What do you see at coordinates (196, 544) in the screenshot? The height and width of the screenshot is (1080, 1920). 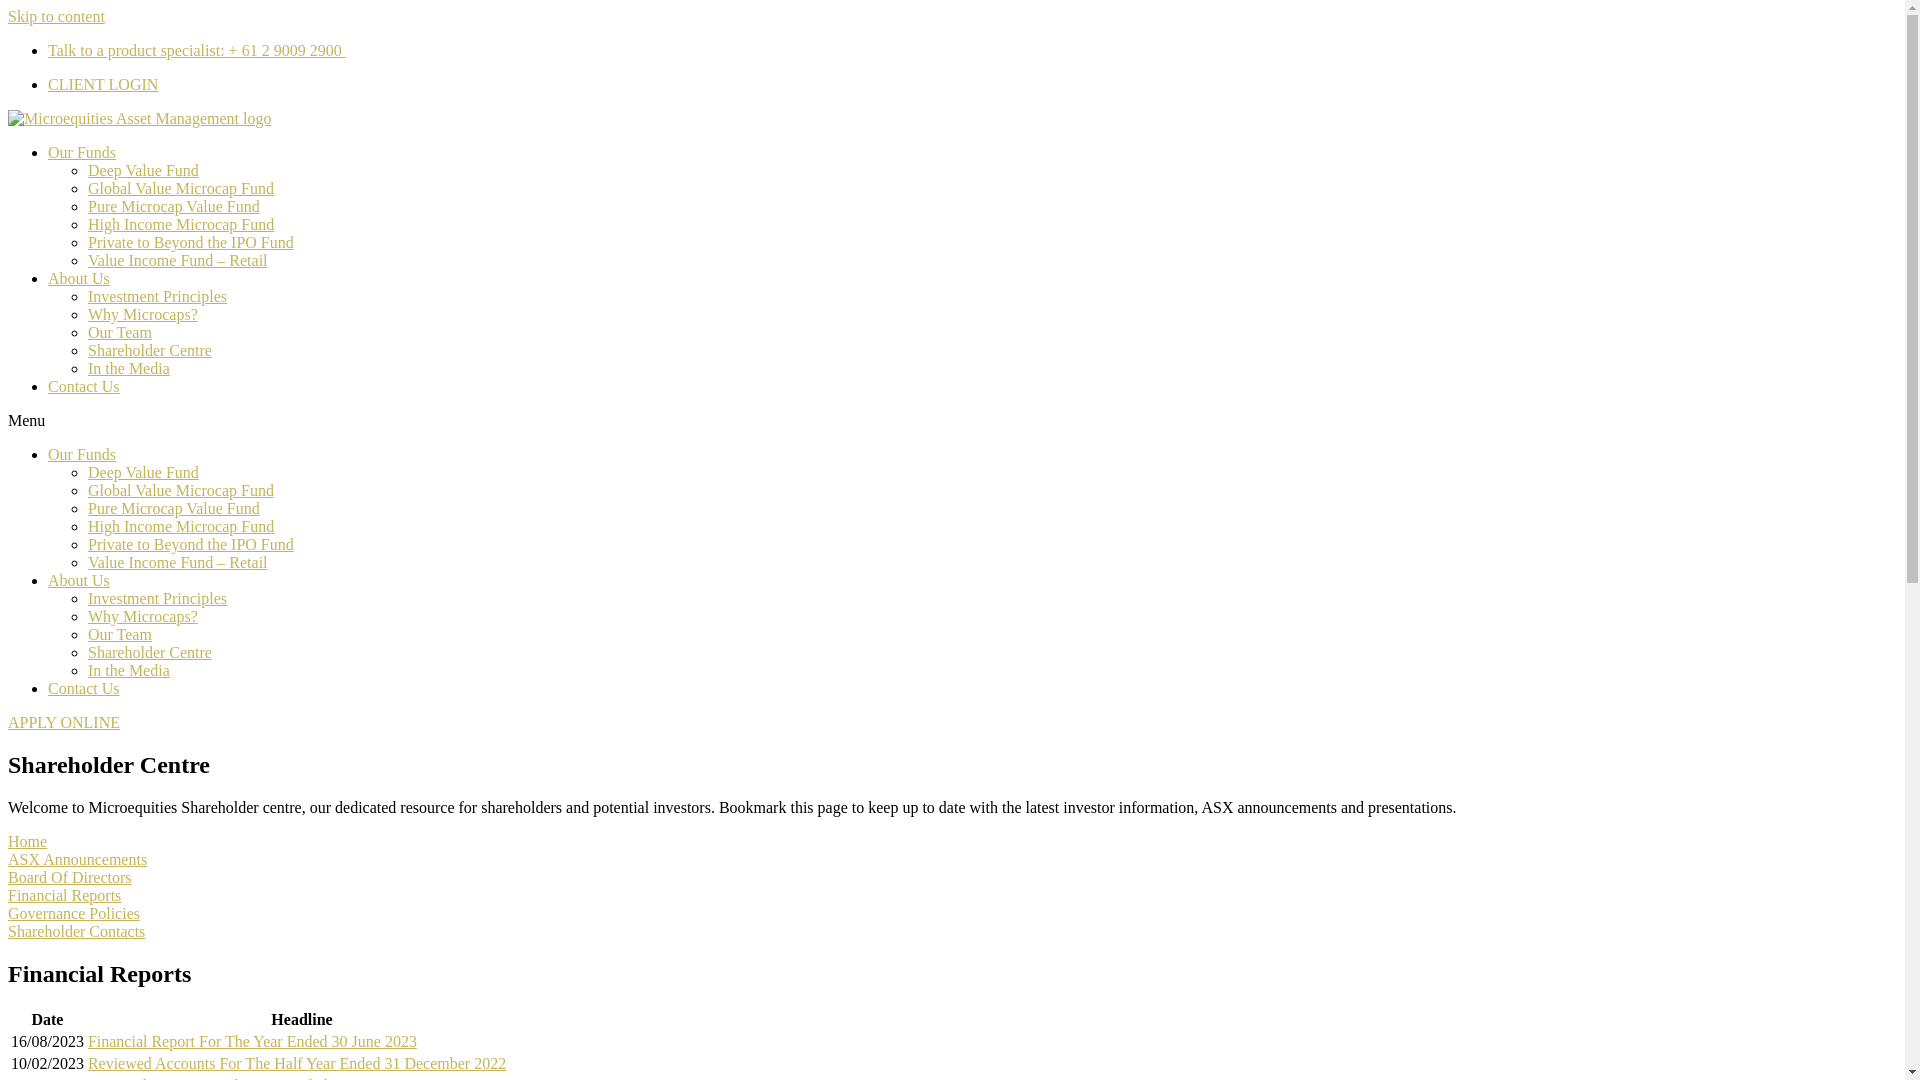 I see `Private to Beyond the IPO Fund` at bounding box center [196, 544].